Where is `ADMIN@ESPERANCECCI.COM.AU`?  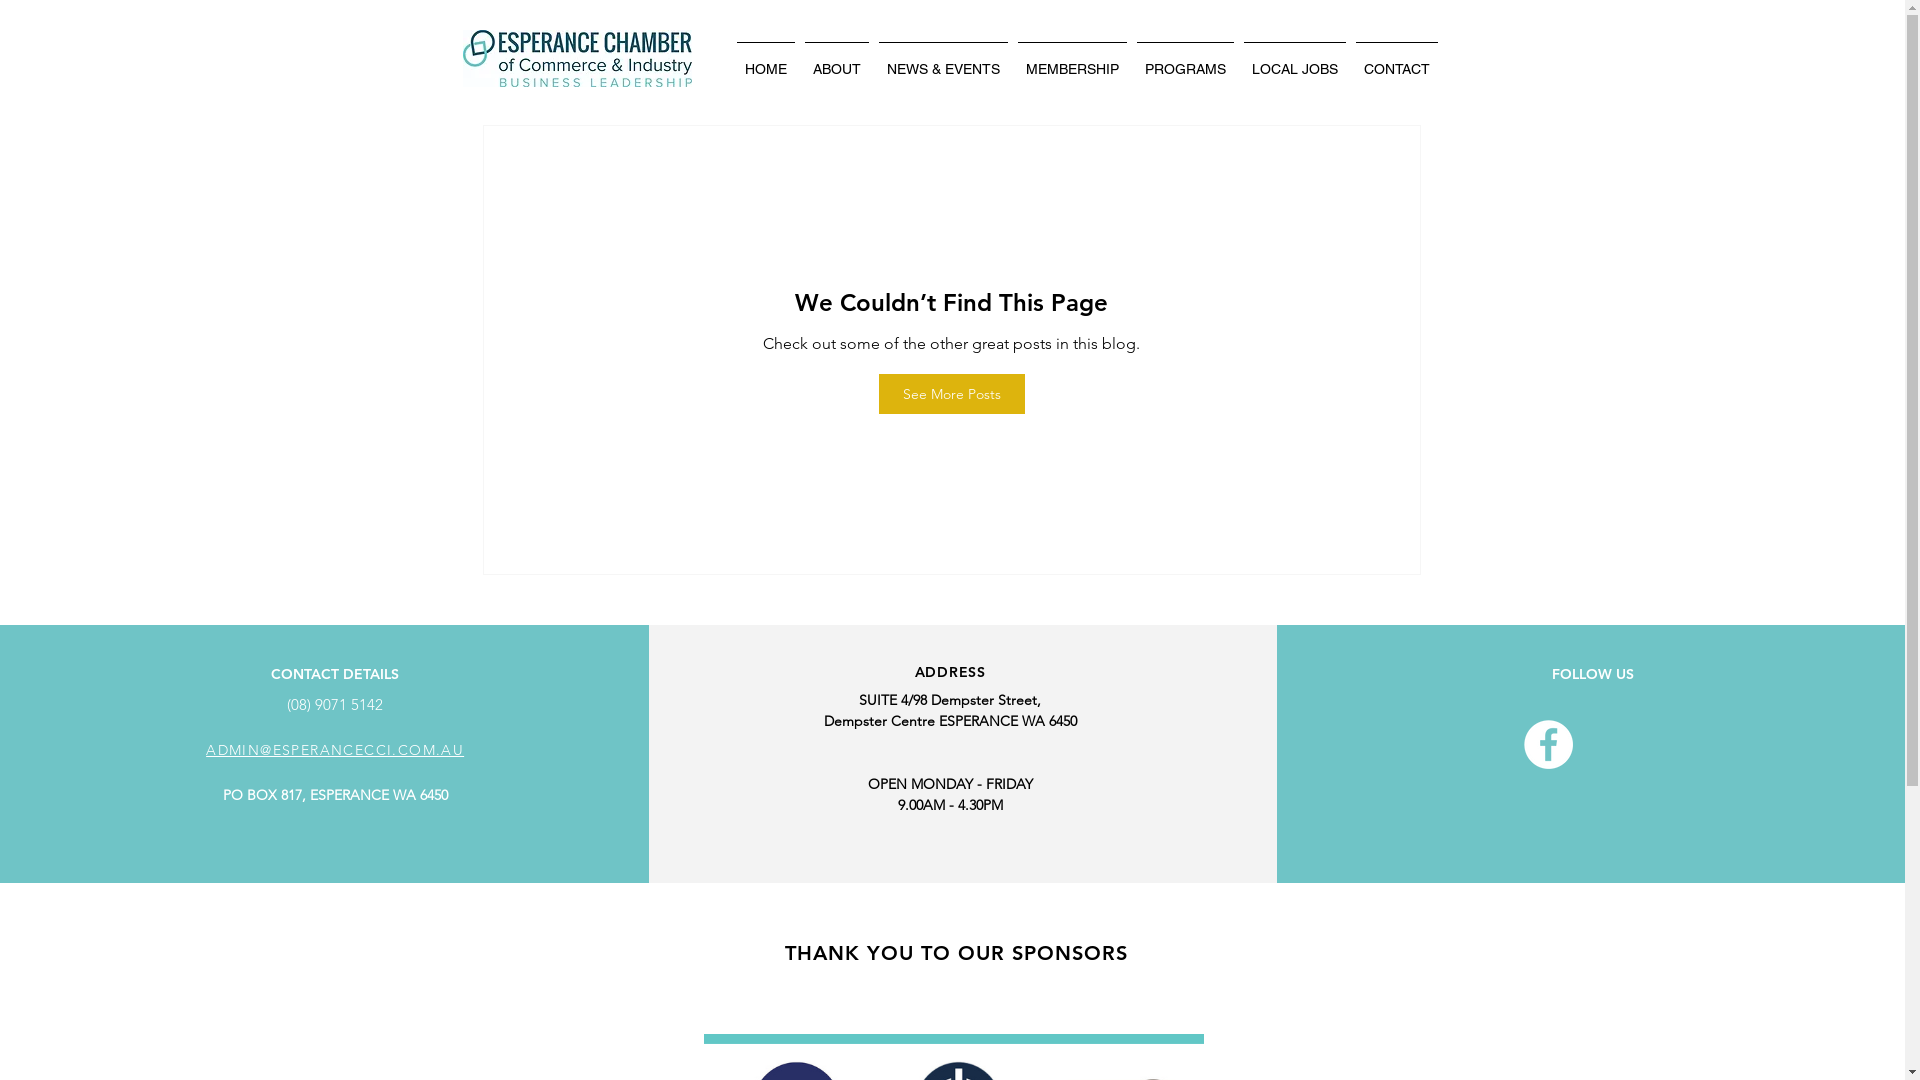 ADMIN@ESPERANCECCI.COM.AU is located at coordinates (335, 749).